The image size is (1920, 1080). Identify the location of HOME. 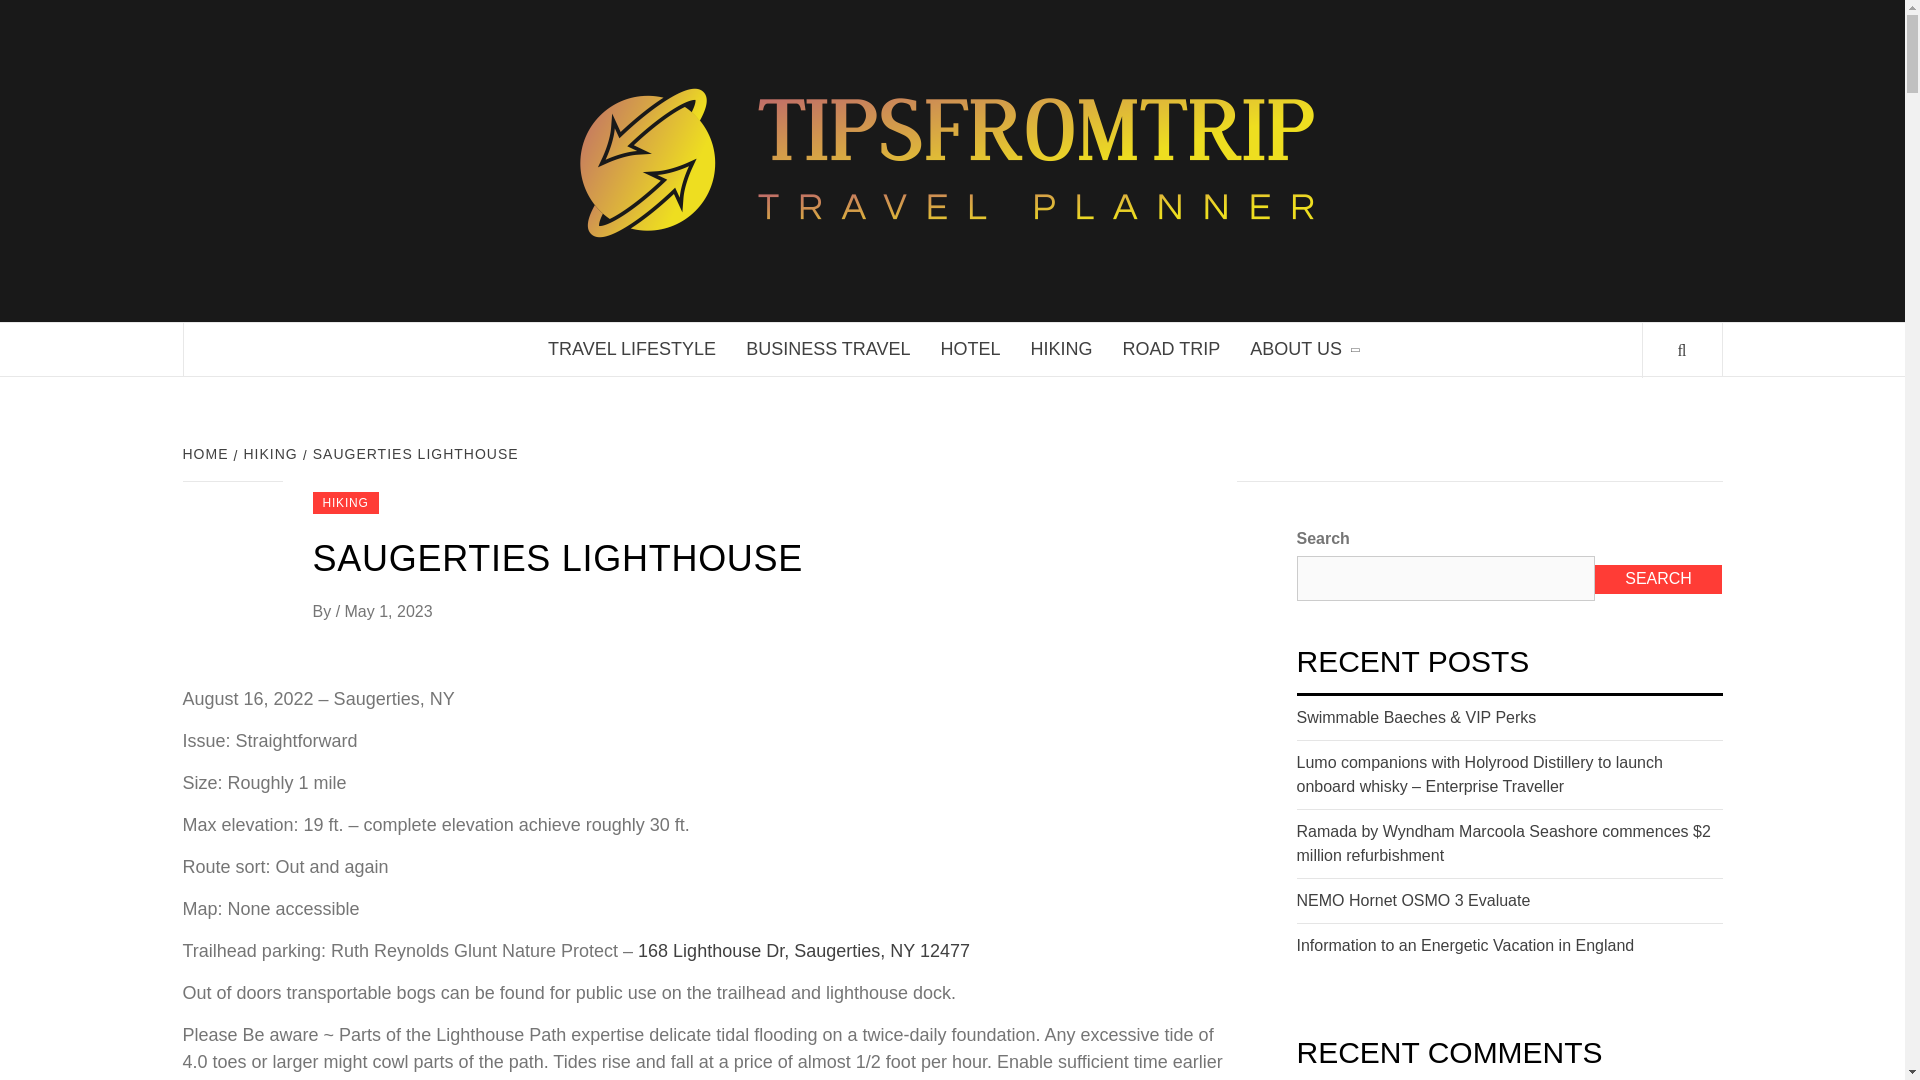
(207, 454).